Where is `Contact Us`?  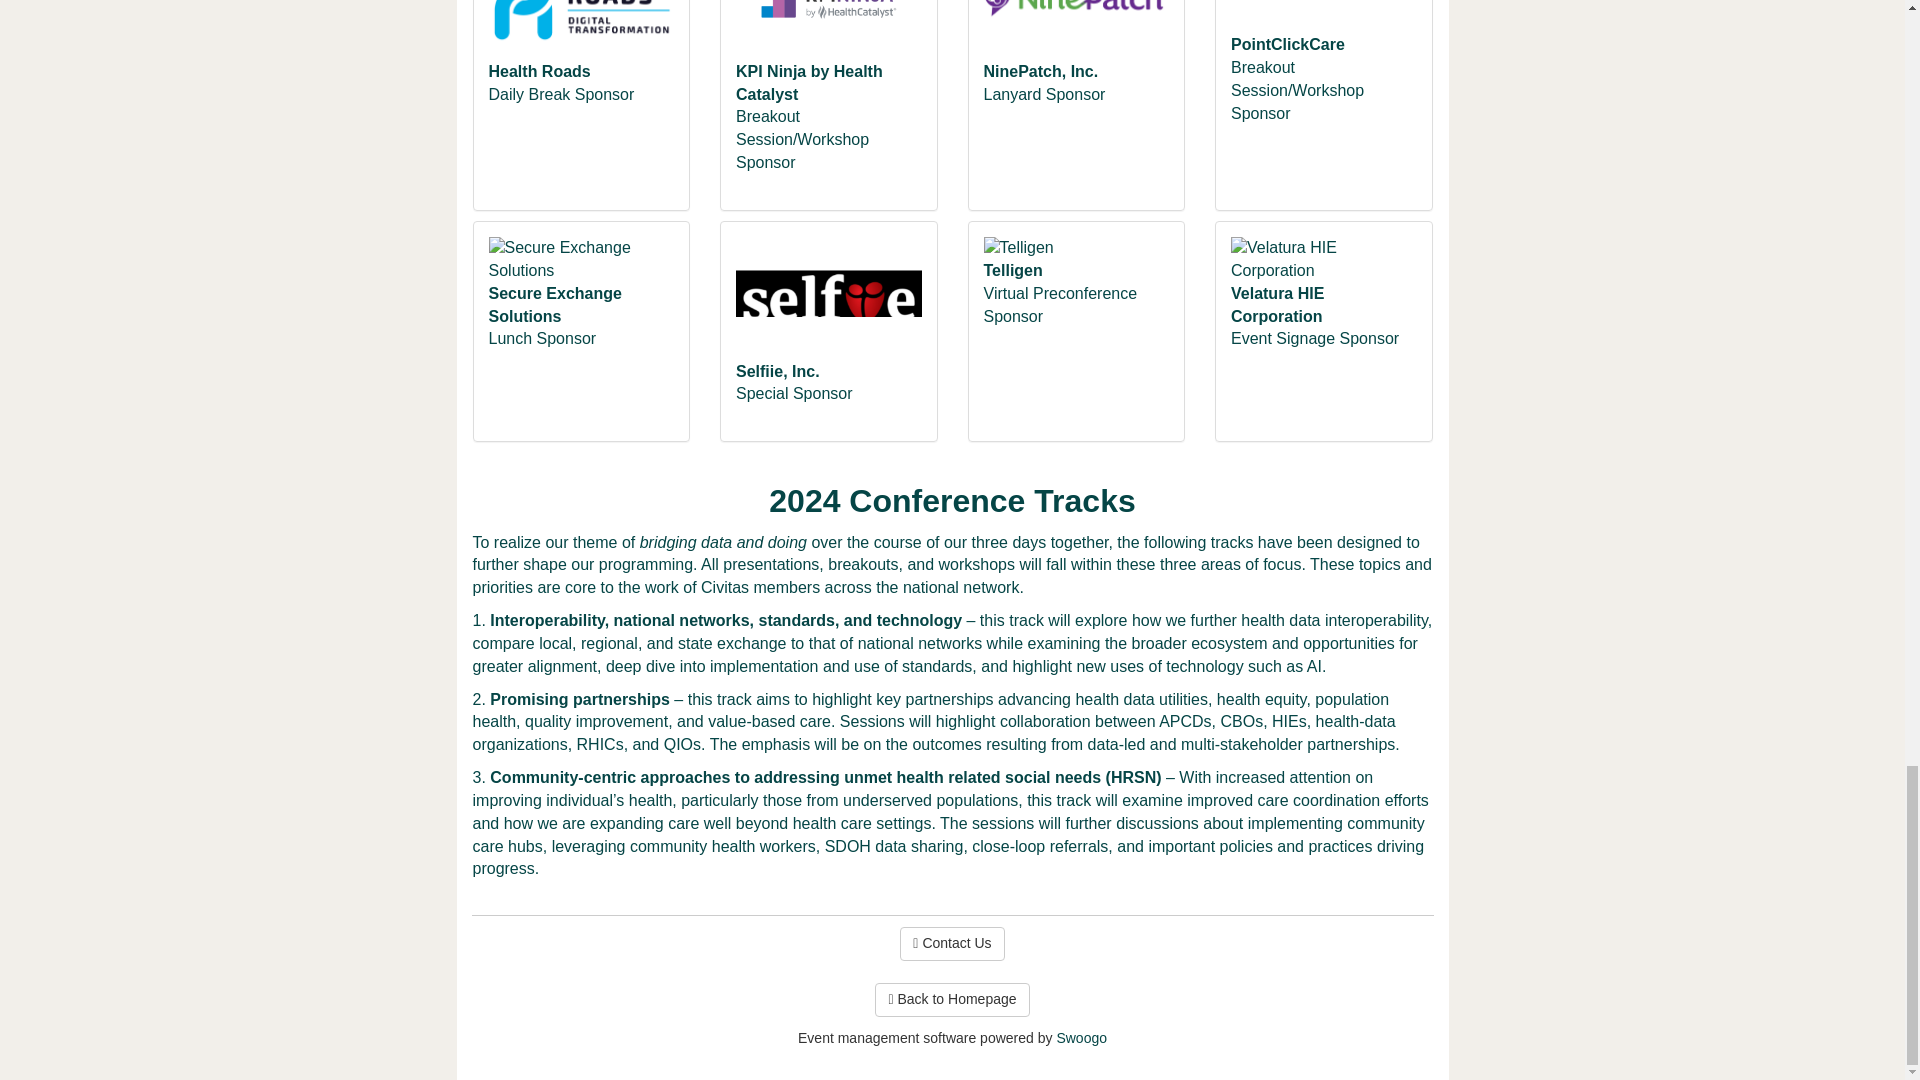
Contact Us is located at coordinates (952, 944).